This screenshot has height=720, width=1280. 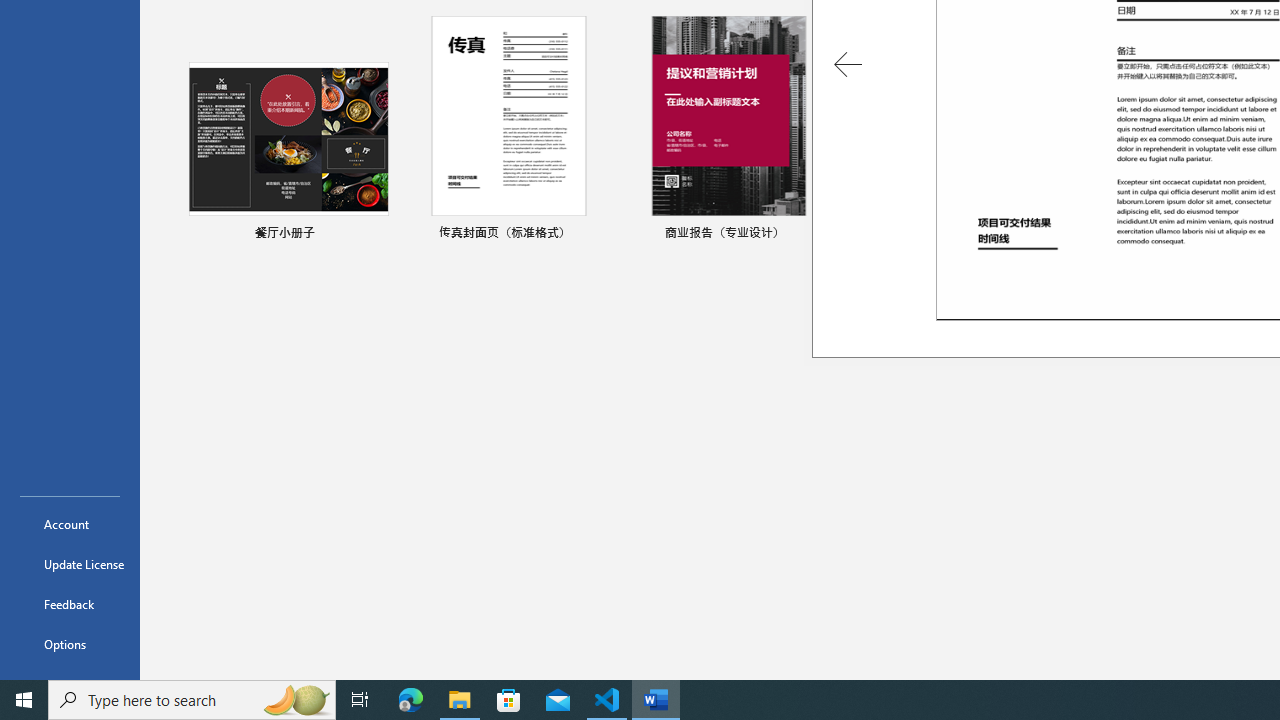 I want to click on Update License, so click(x=70, y=564).